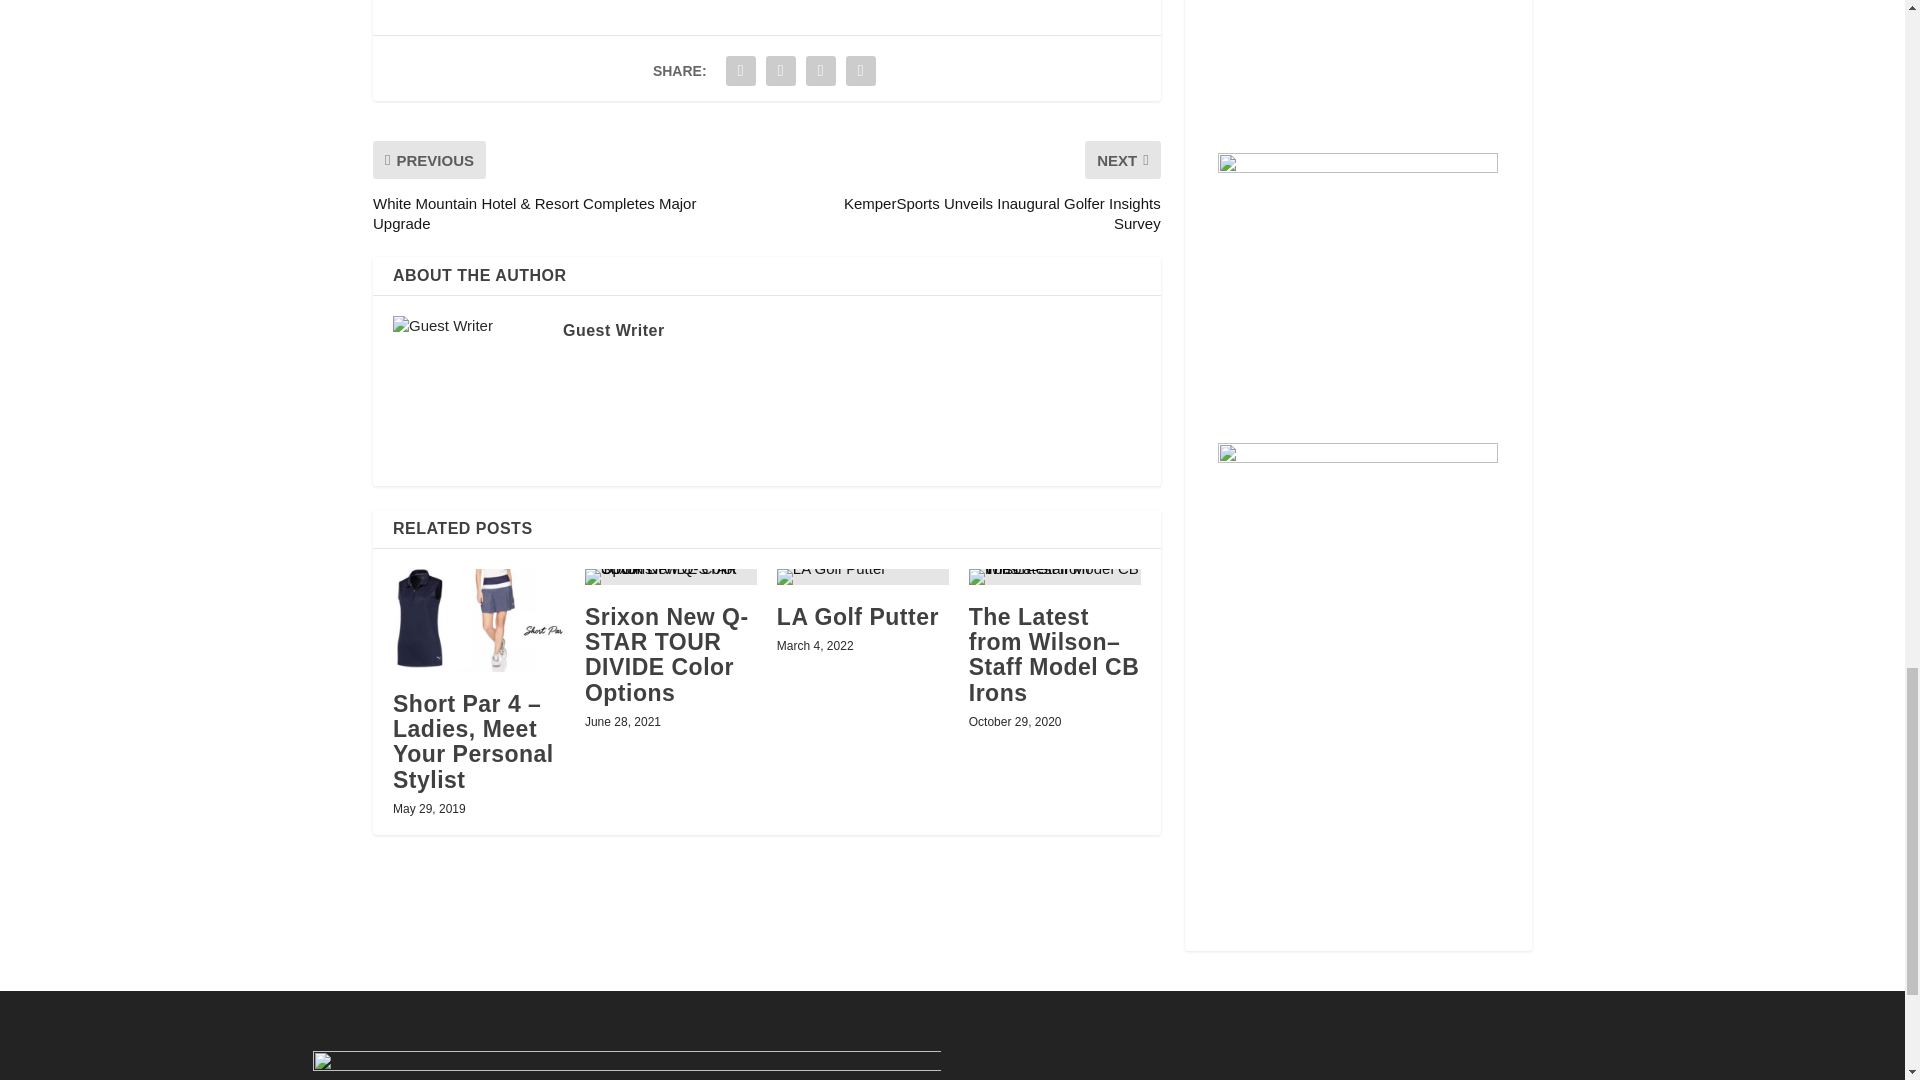 This screenshot has height=1080, width=1920. I want to click on View all posts by Guest Writer, so click(613, 330).